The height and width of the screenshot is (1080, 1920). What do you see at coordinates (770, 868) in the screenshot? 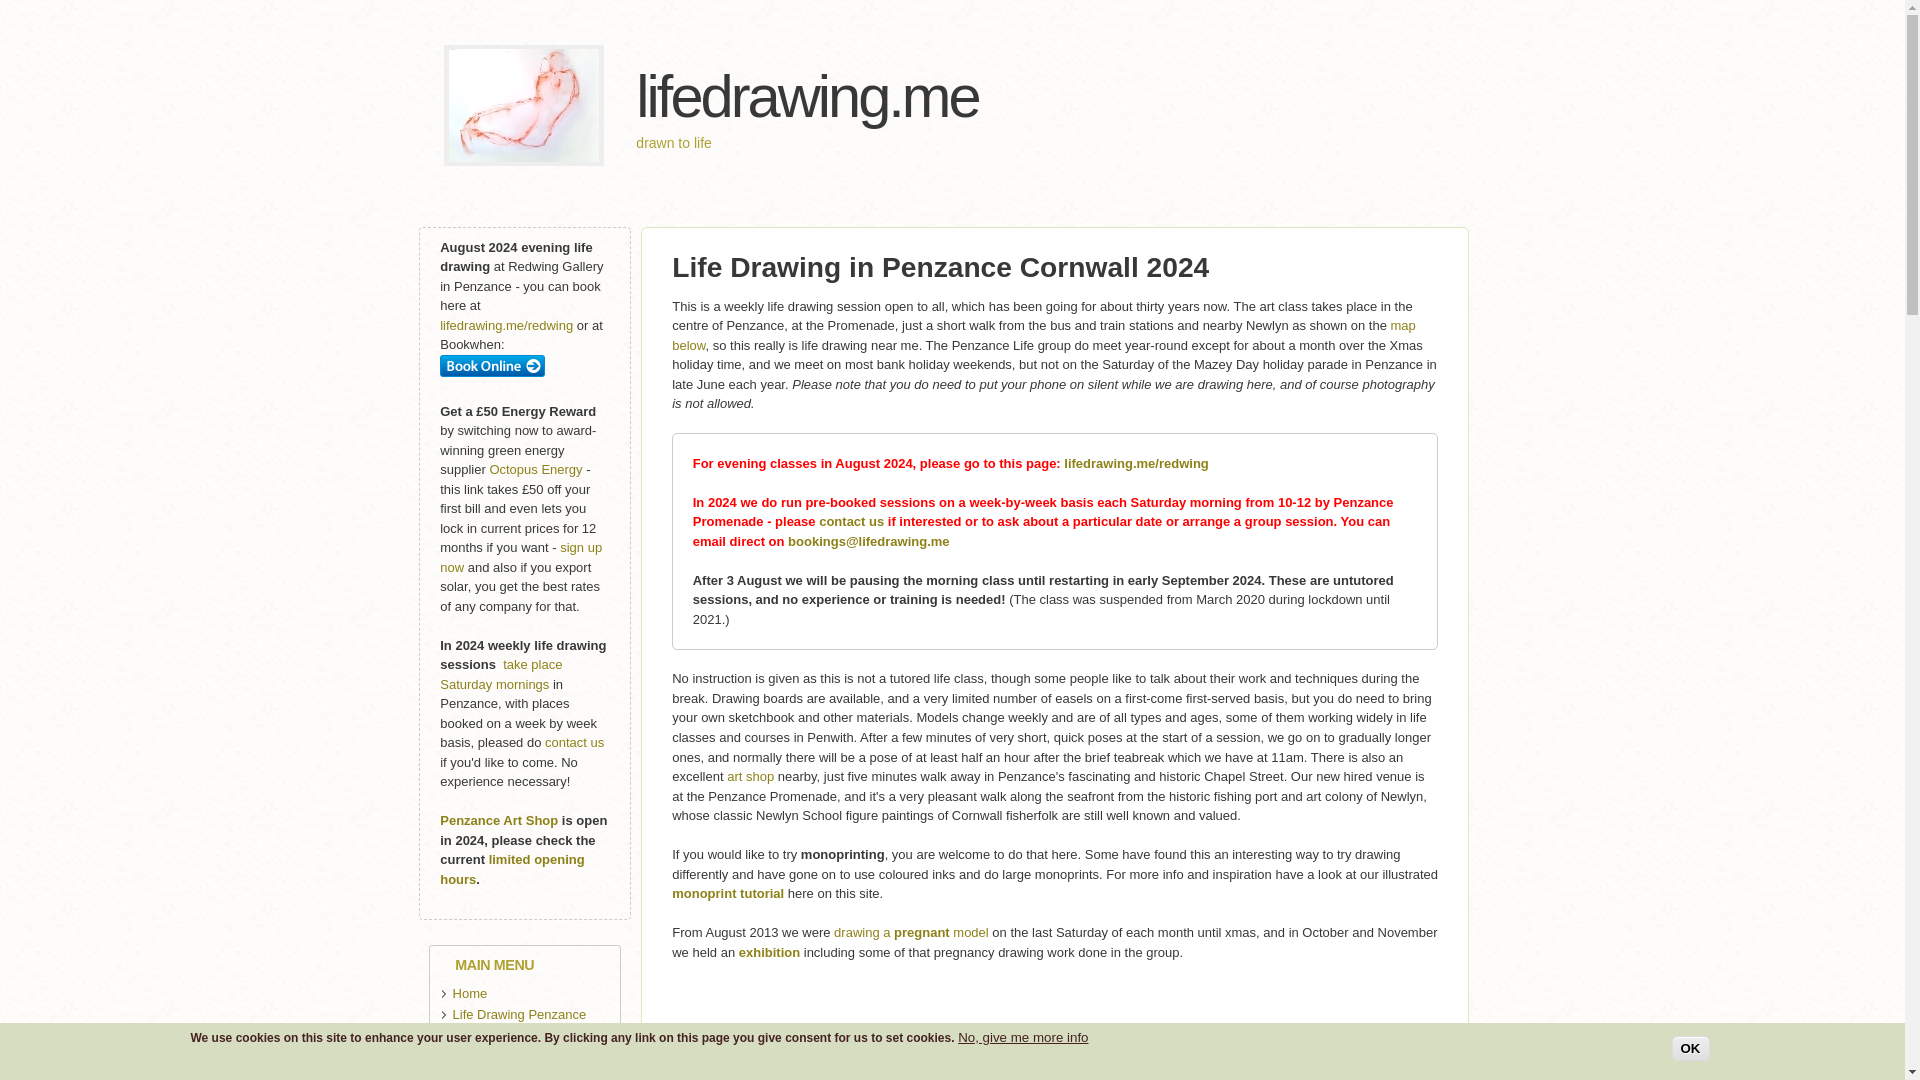
I see `exhibition` at bounding box center [770, 868].